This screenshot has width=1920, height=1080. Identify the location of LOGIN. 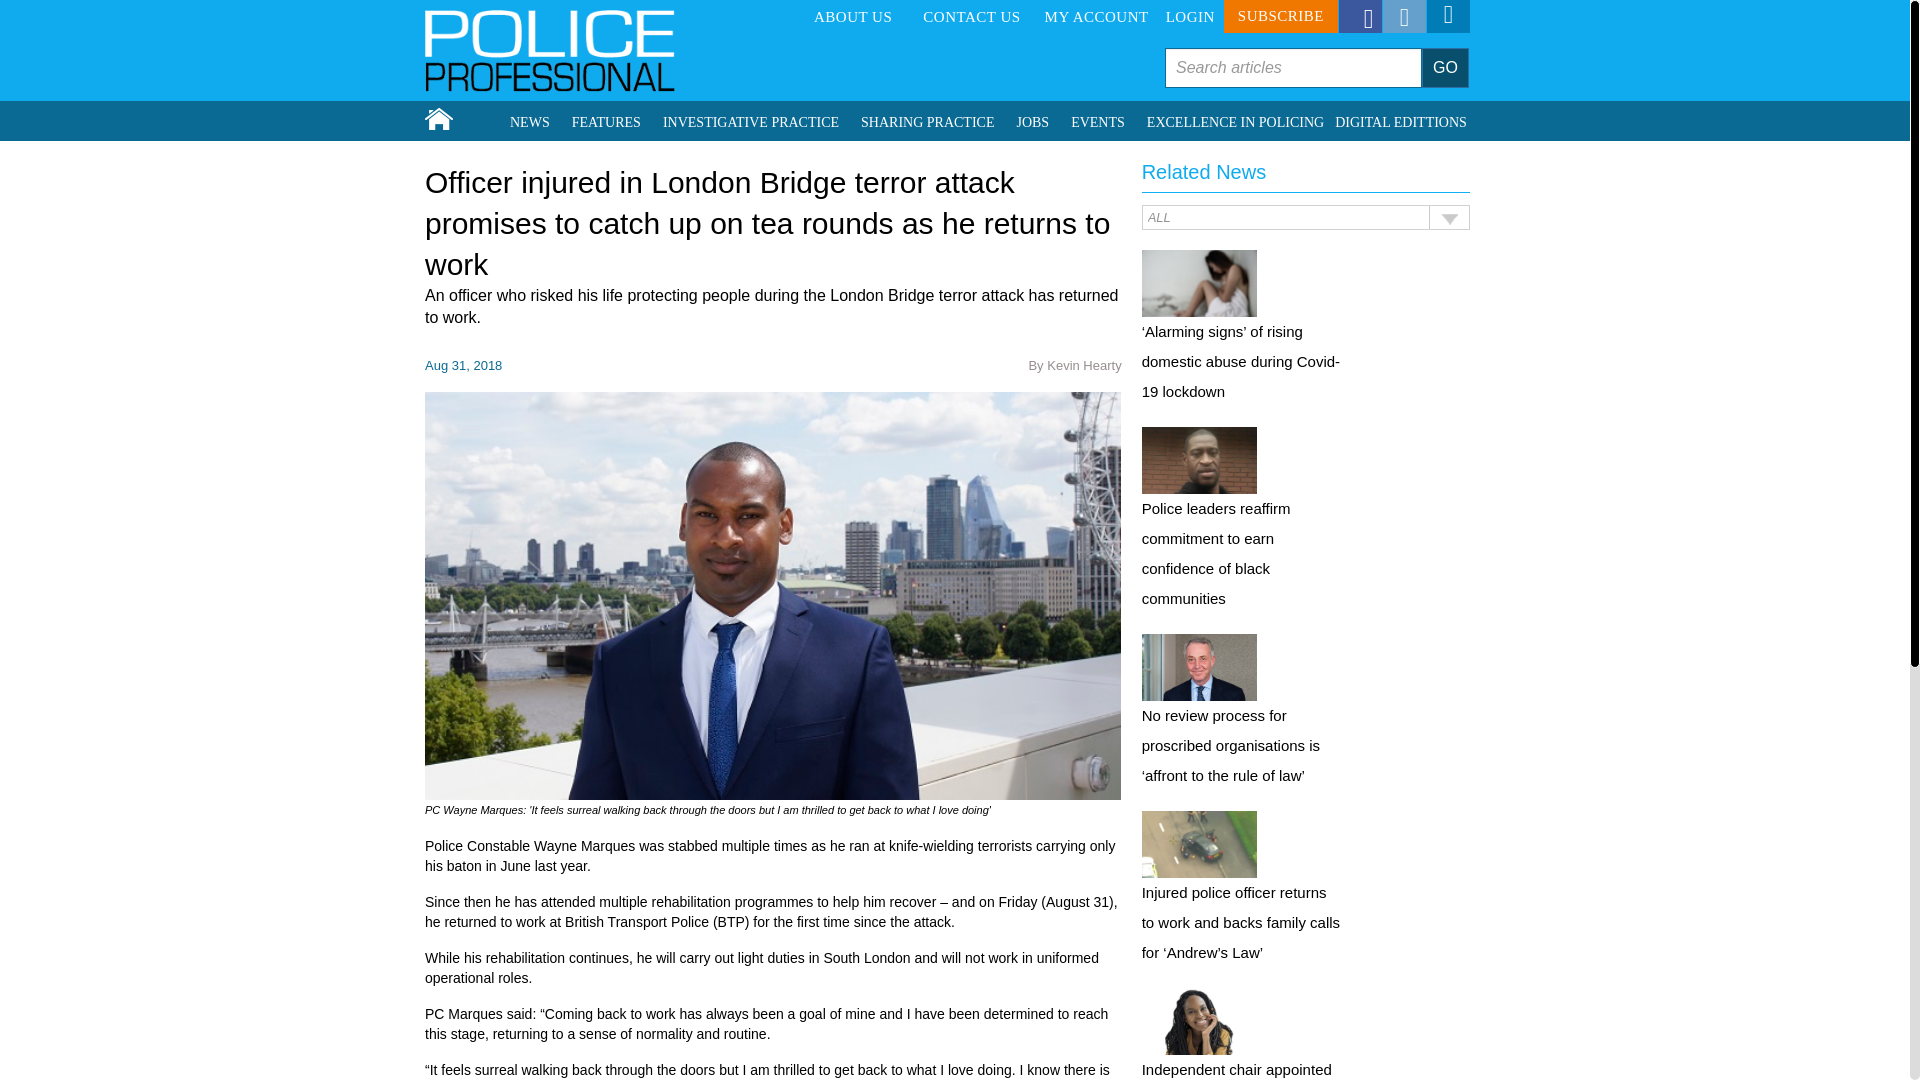
(1190, 17).